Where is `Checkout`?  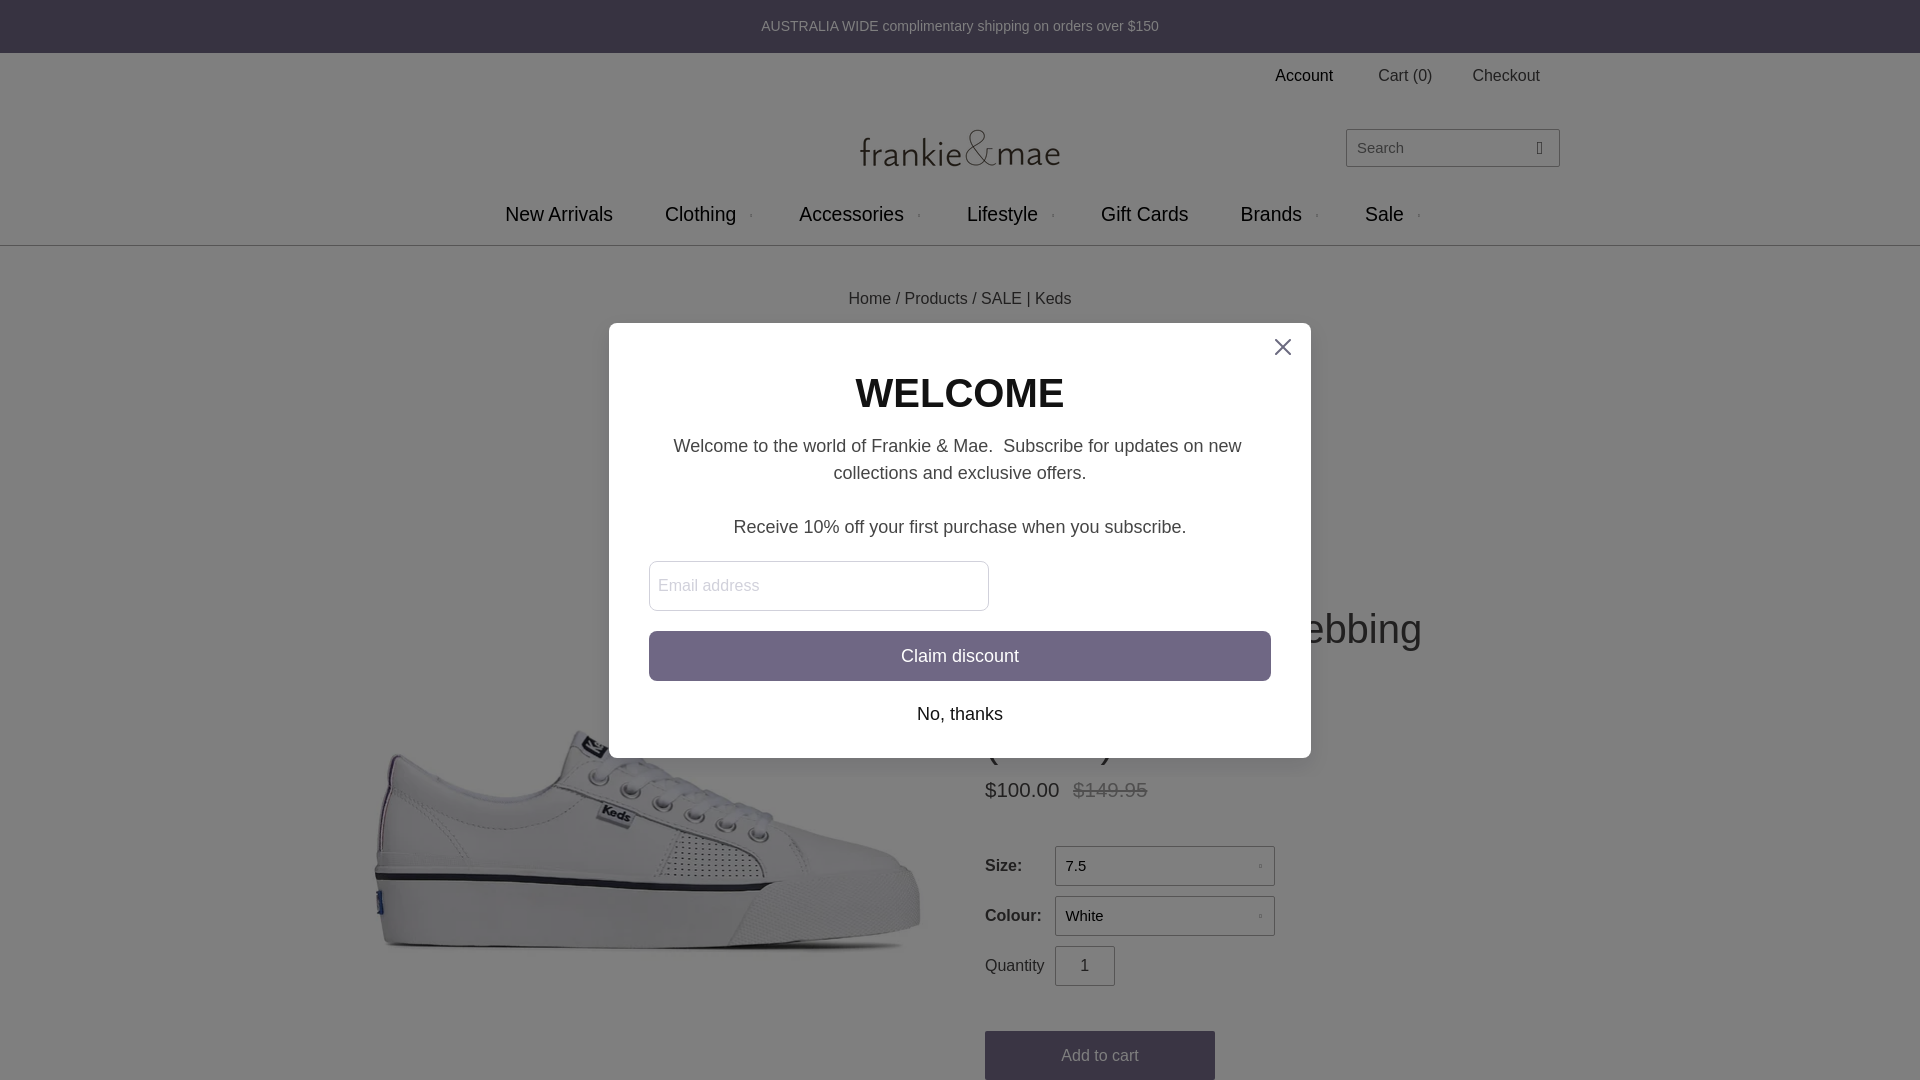
Checkout is located at coordinates (1505, 76).